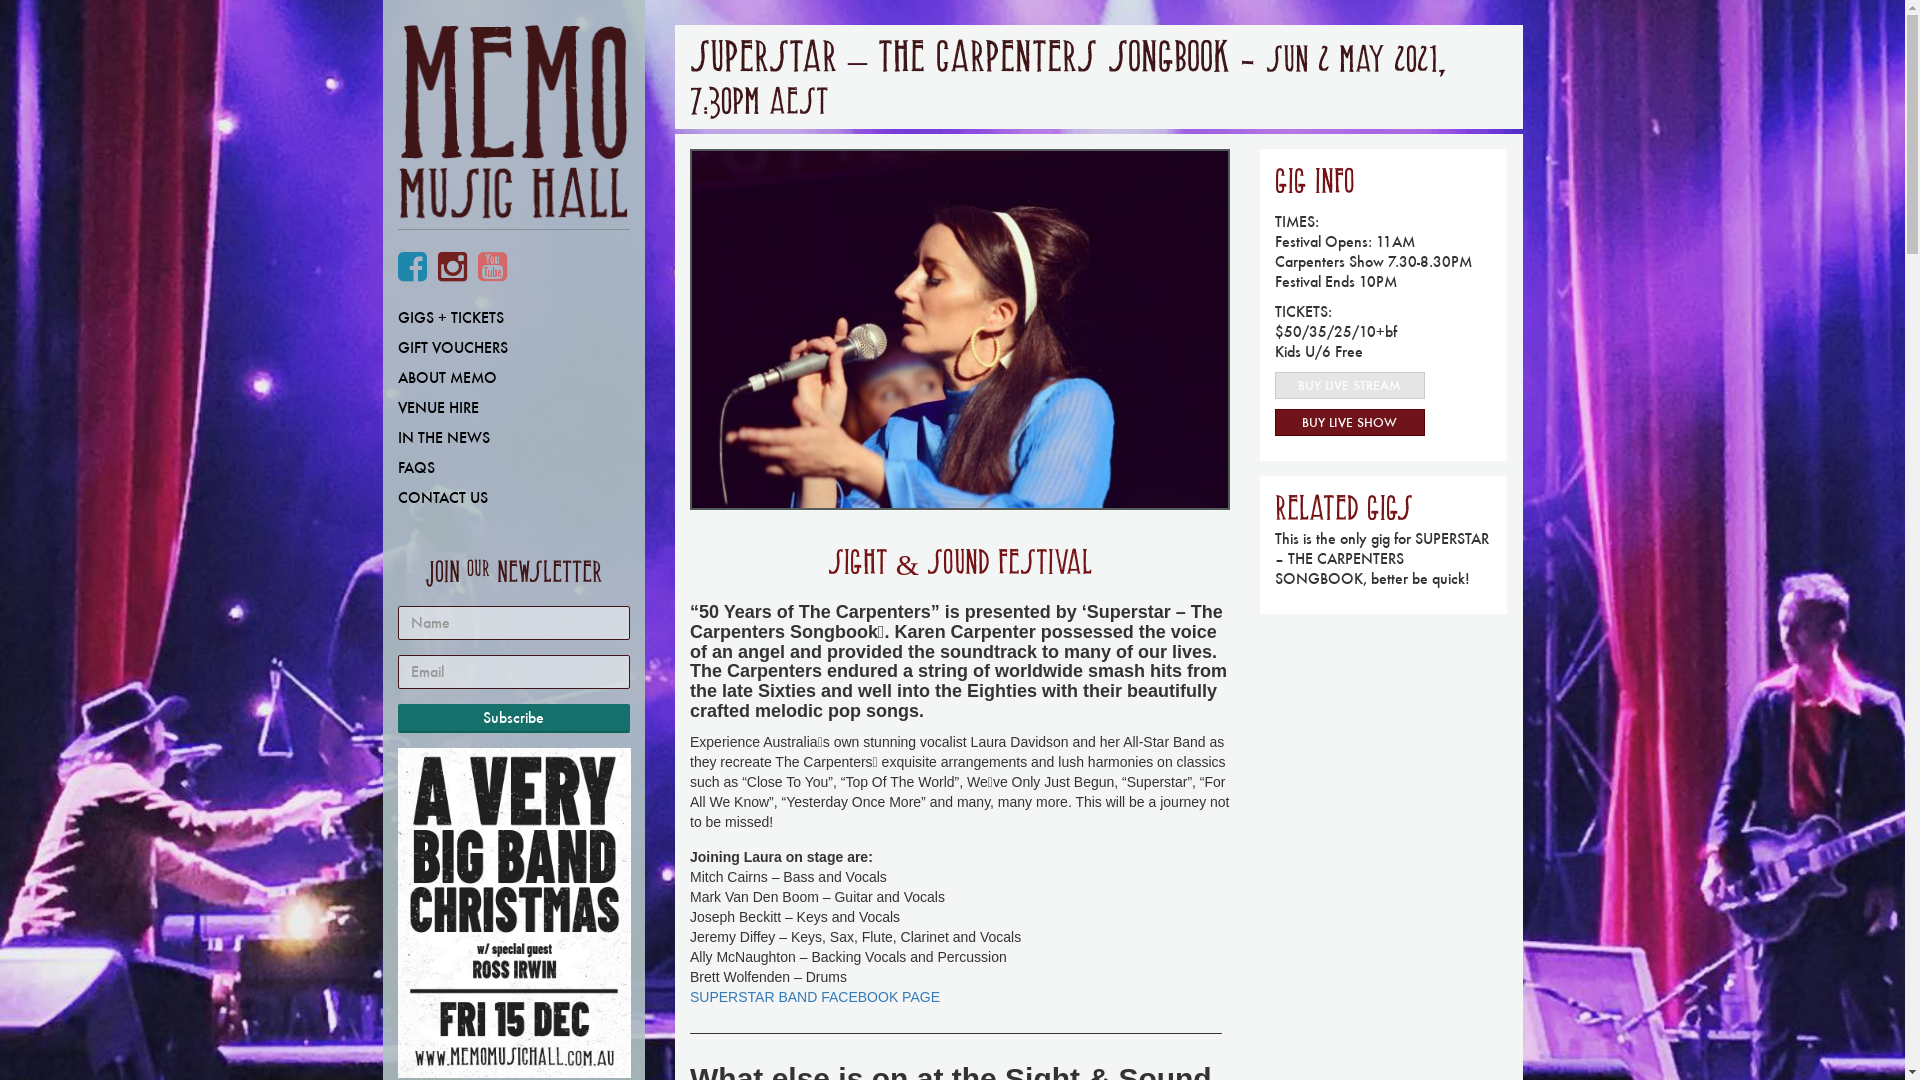  What do you see at coordinates (1350, 386) in the screenshot?
I see `BUY LIVE STREAM` at bounding box center [1350, 386].